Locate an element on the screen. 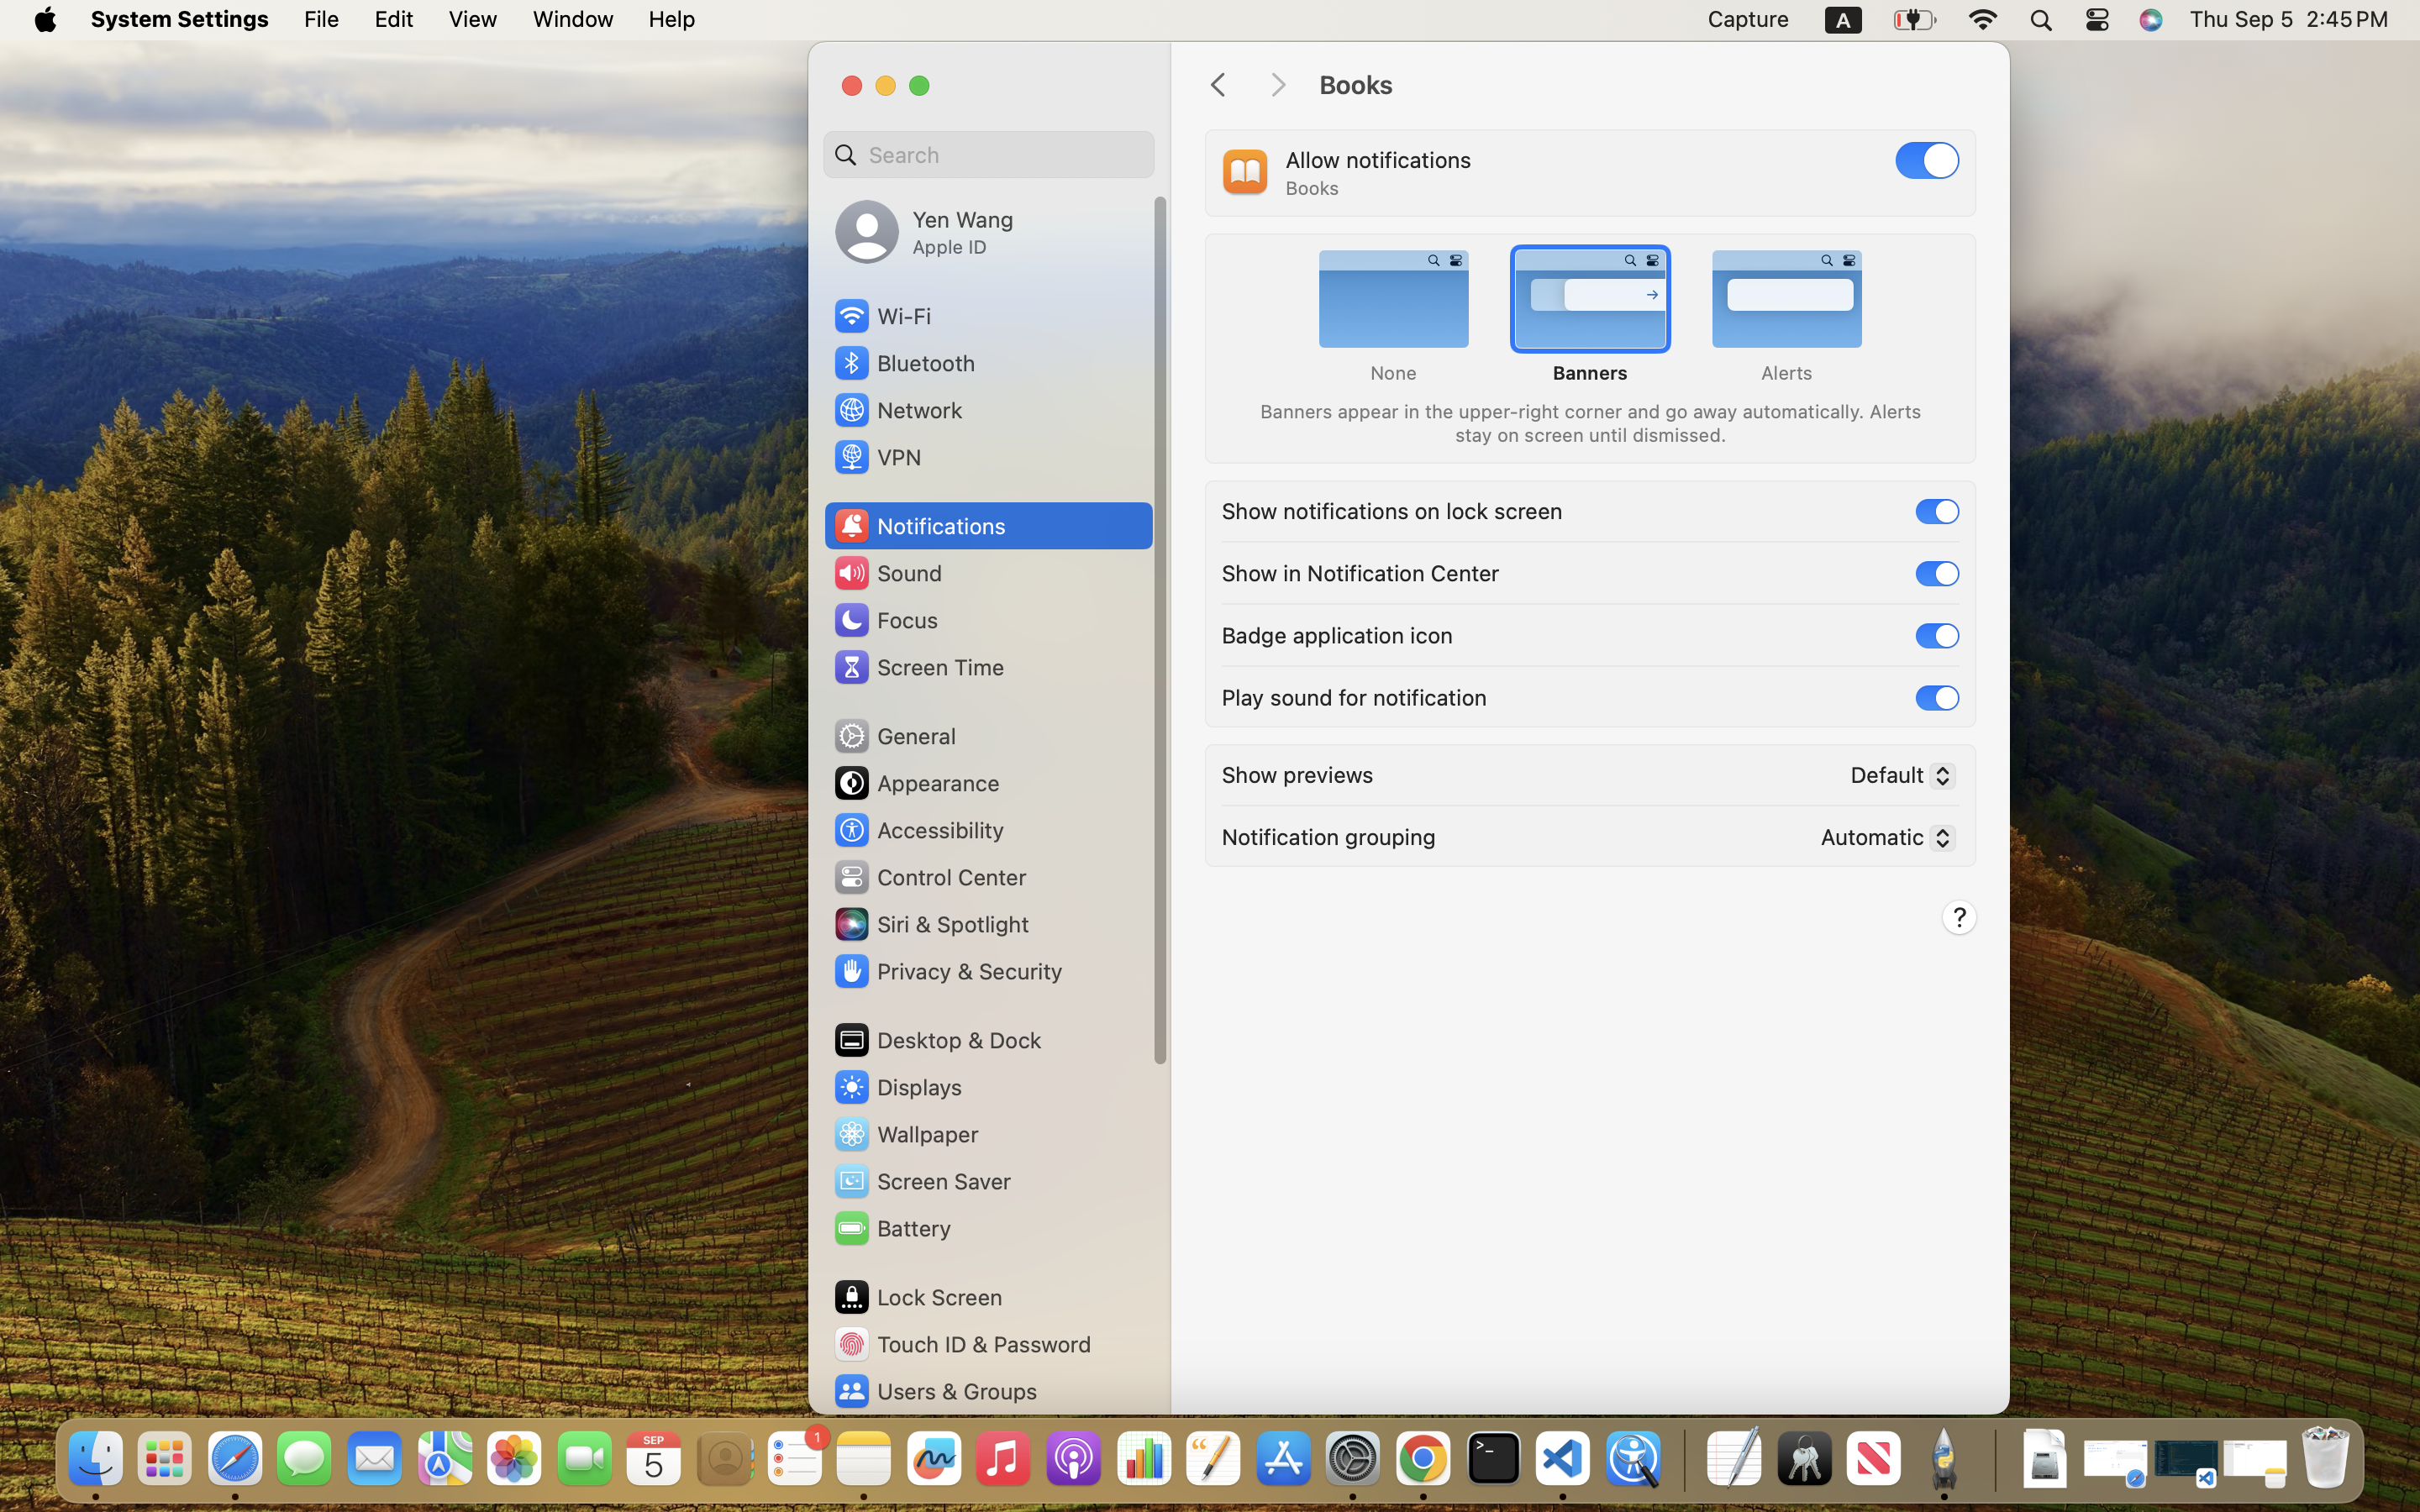  Wi‑Fi is located at coordinates (881, 316).